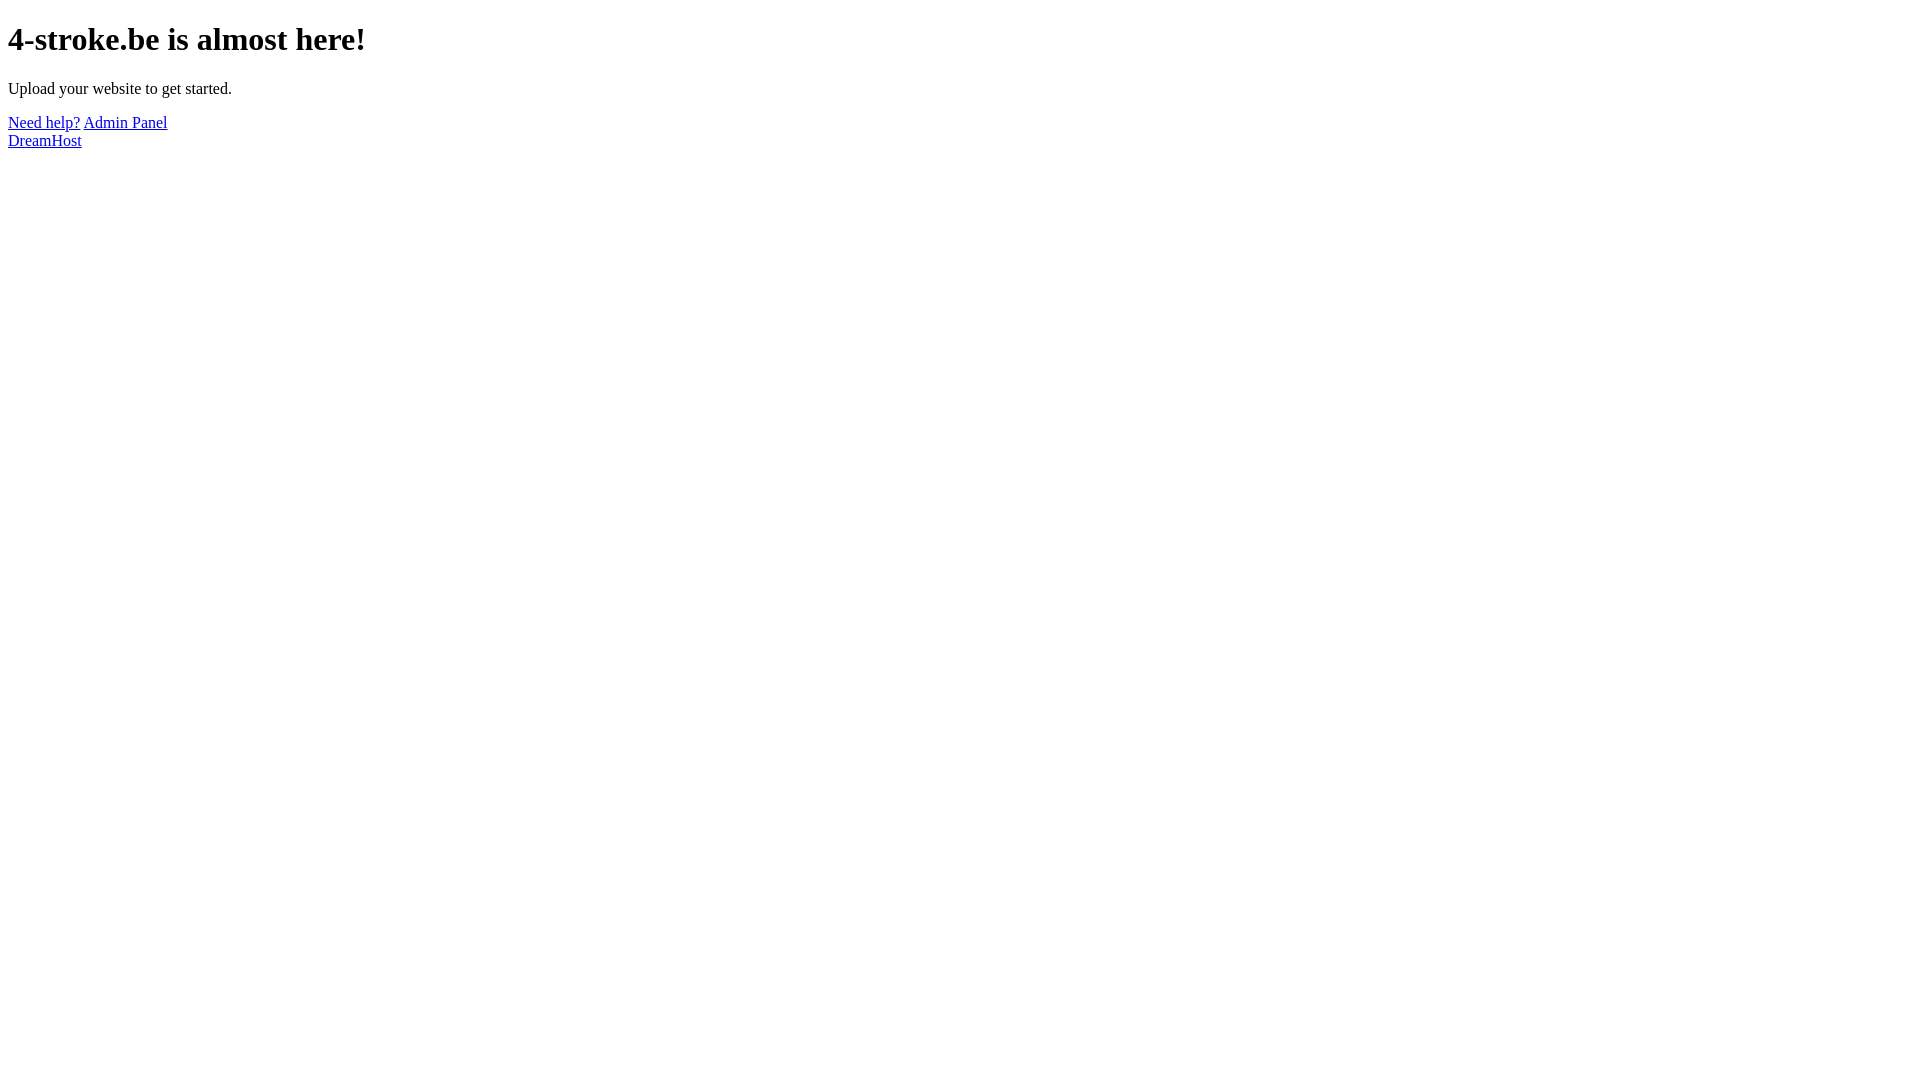 This screenshot has height=1080, width=1920. What do you see at coordinates (44, 122) in the screenshot?
I see `Need help?` at bounding box center [44, 122].